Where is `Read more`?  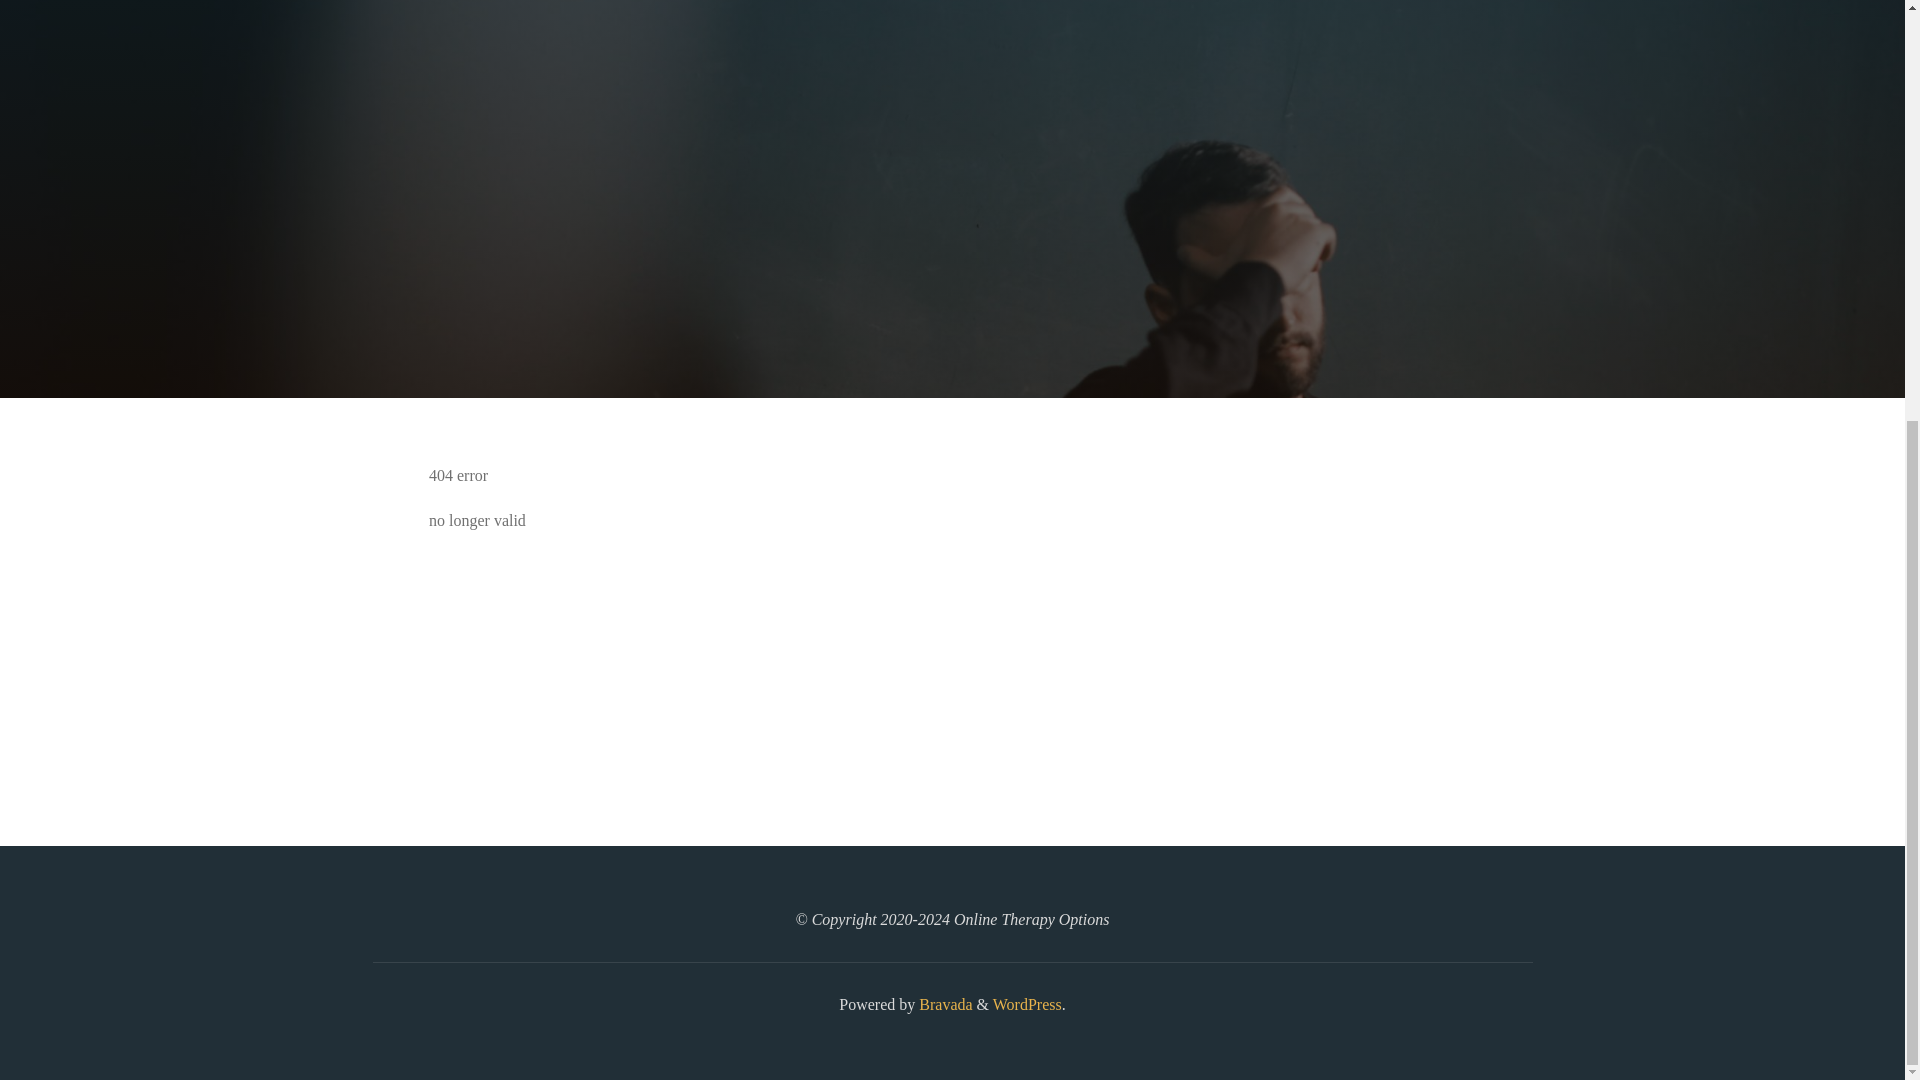 Read more is located at coordinates (952, 274).